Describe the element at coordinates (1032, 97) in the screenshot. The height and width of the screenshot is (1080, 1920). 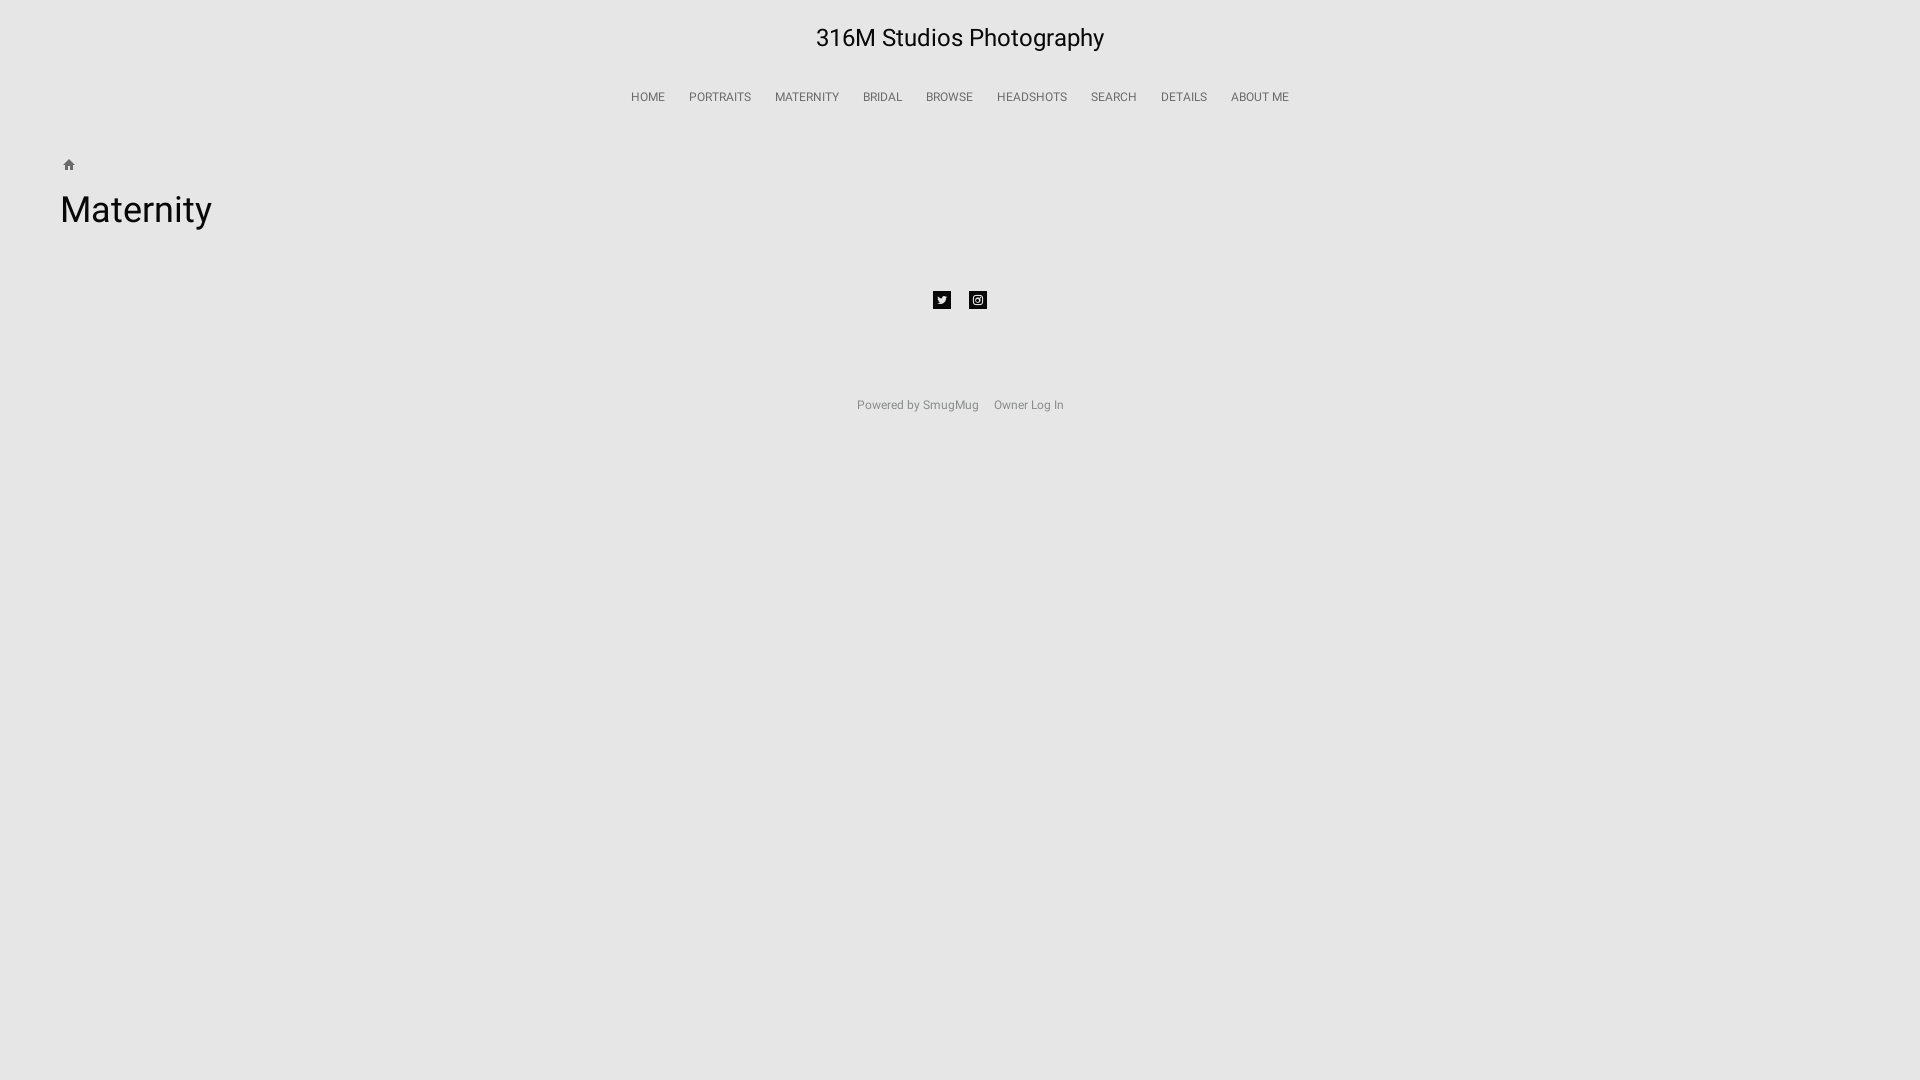
I see `HEADSHOTS` at that location.